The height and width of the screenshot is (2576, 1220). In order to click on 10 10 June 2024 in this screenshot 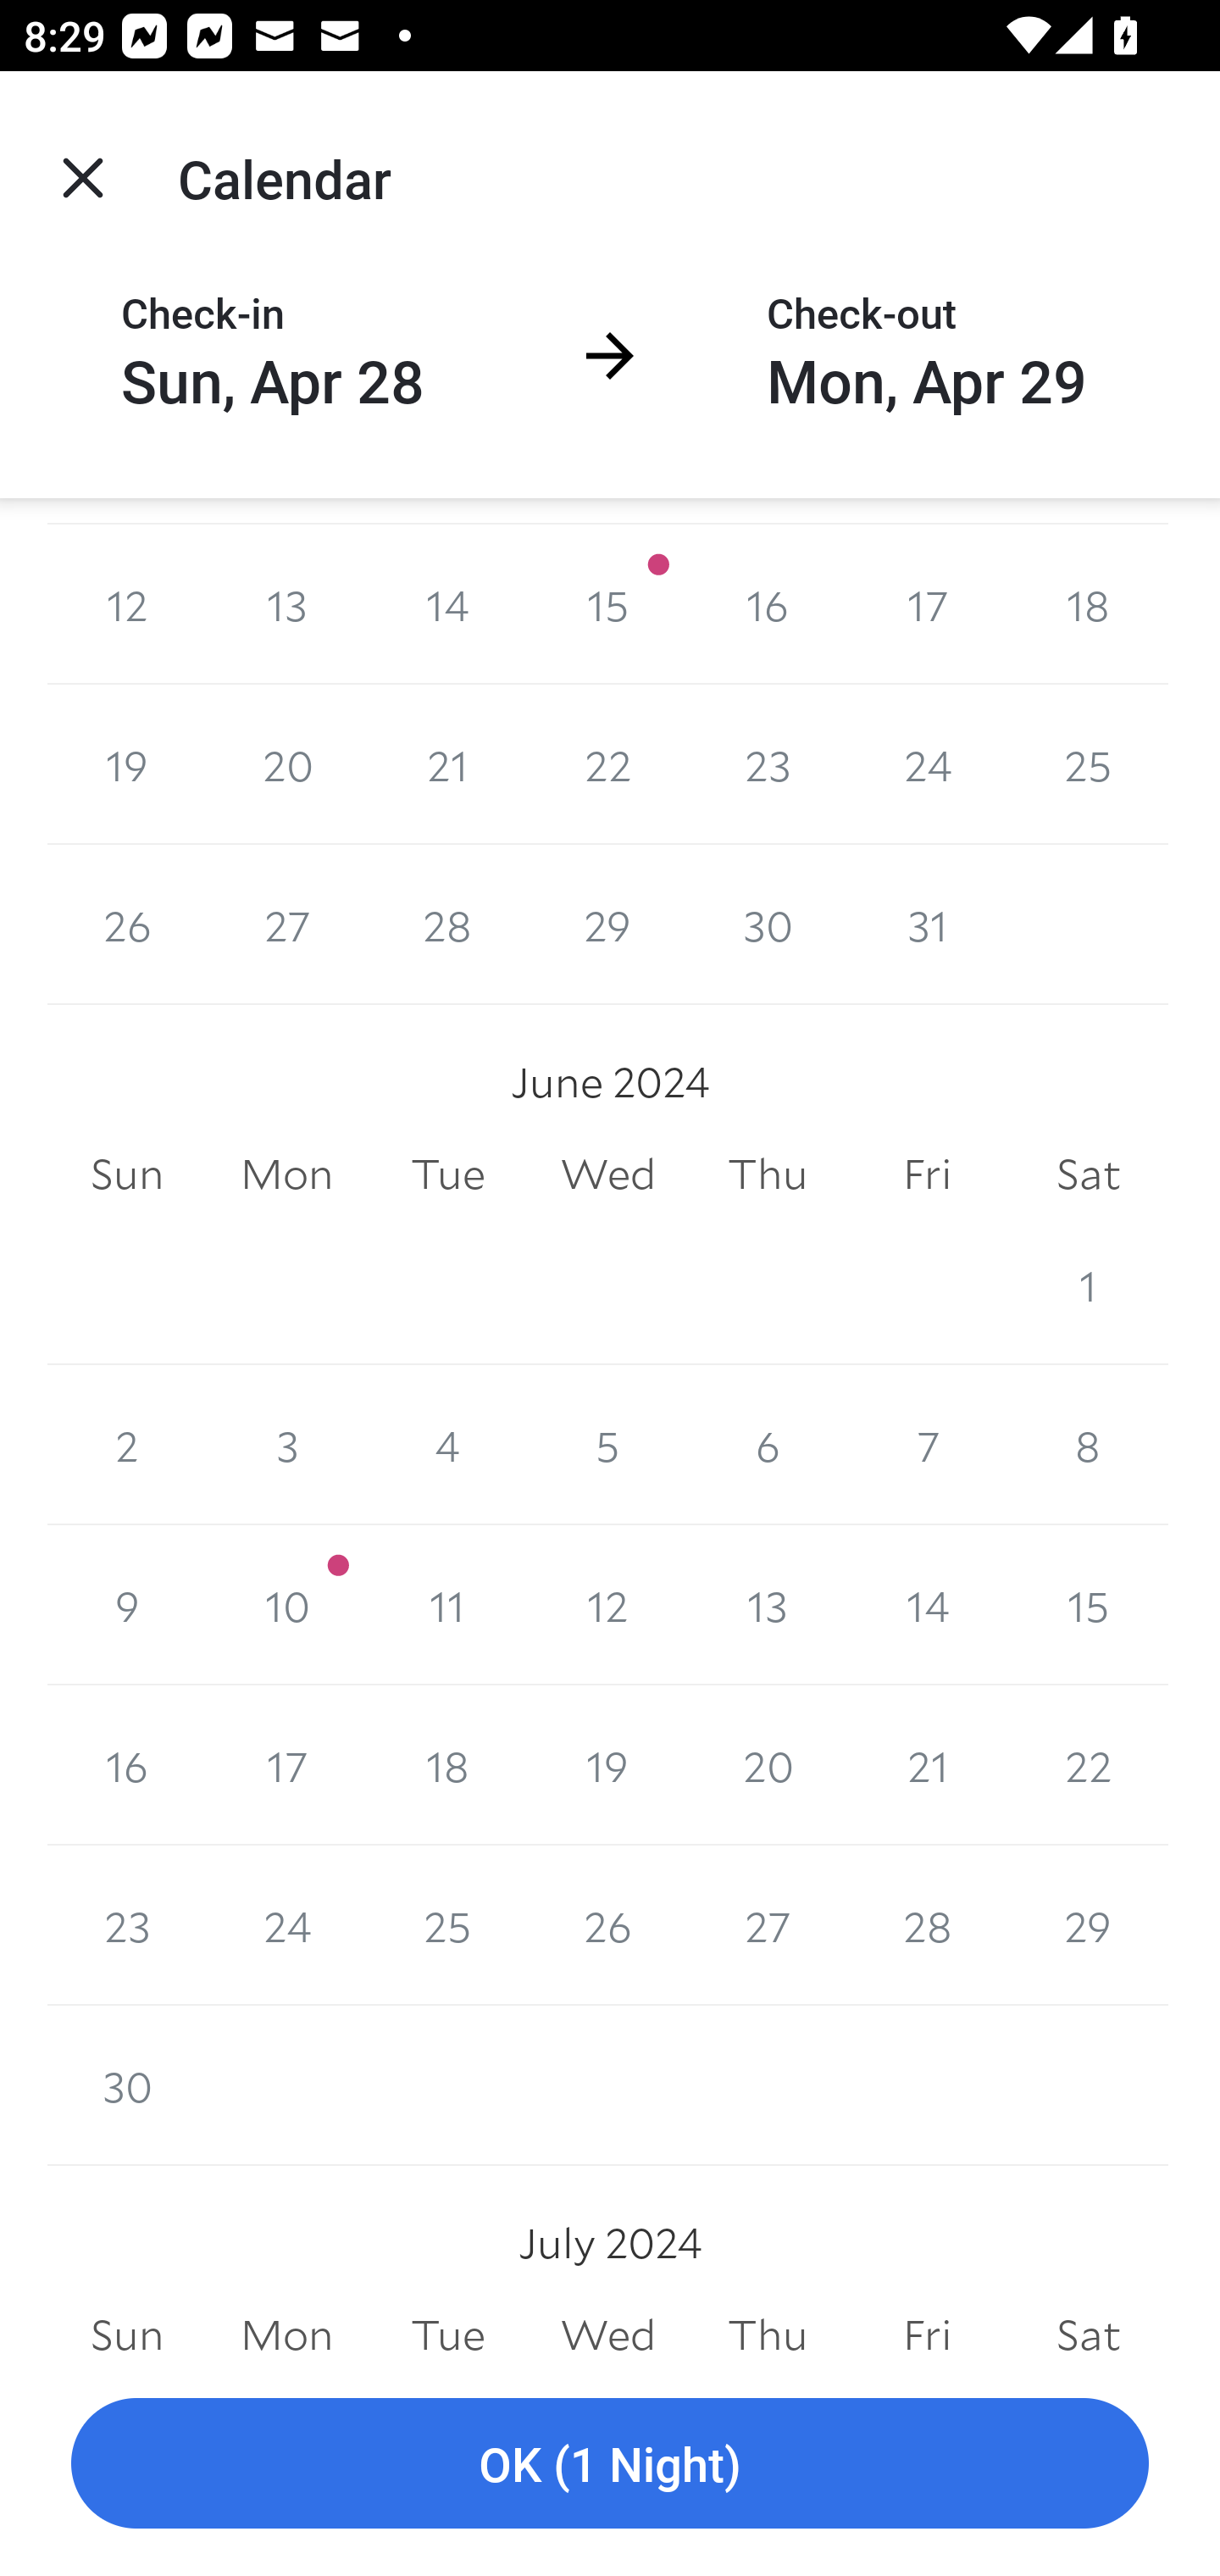, I will do `click(286, 1605)`.